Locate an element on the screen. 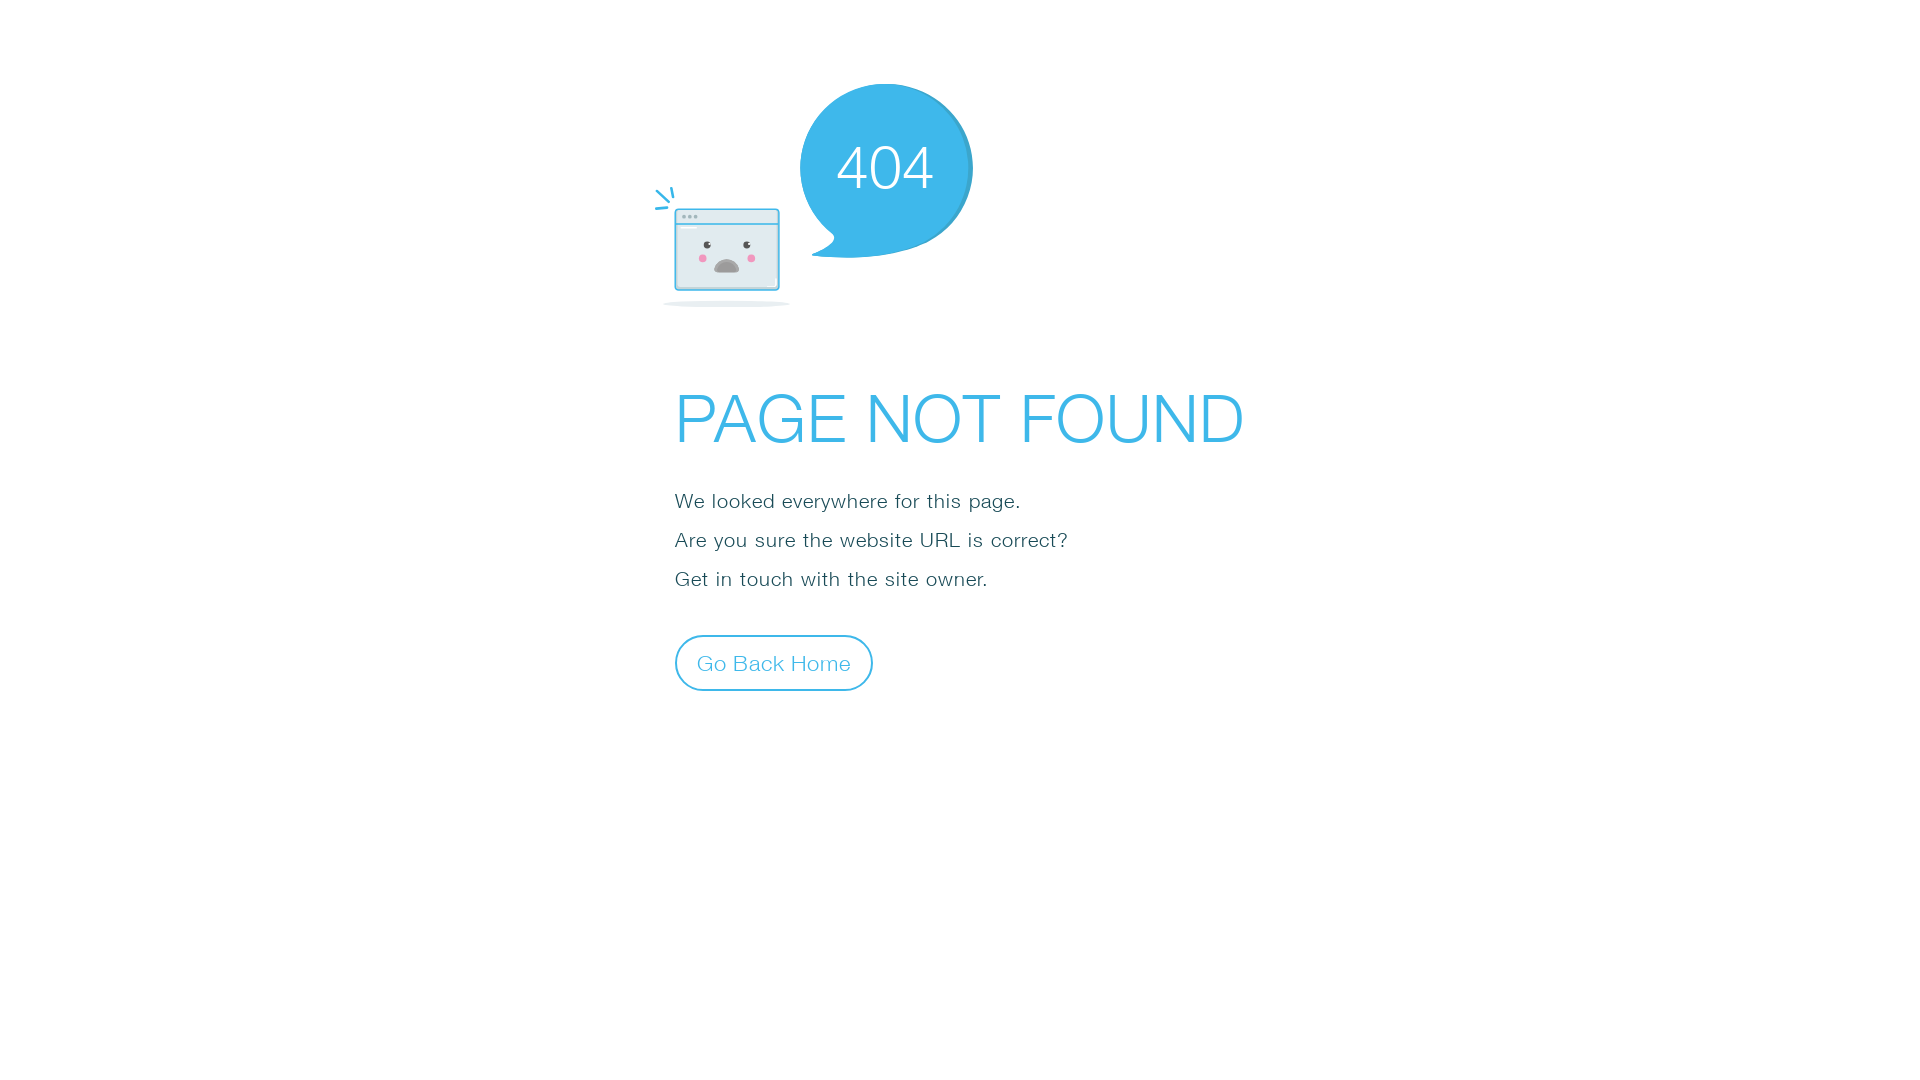 The image size is (1920, 1080). Go Back Home is located at coordinates (774, 662).